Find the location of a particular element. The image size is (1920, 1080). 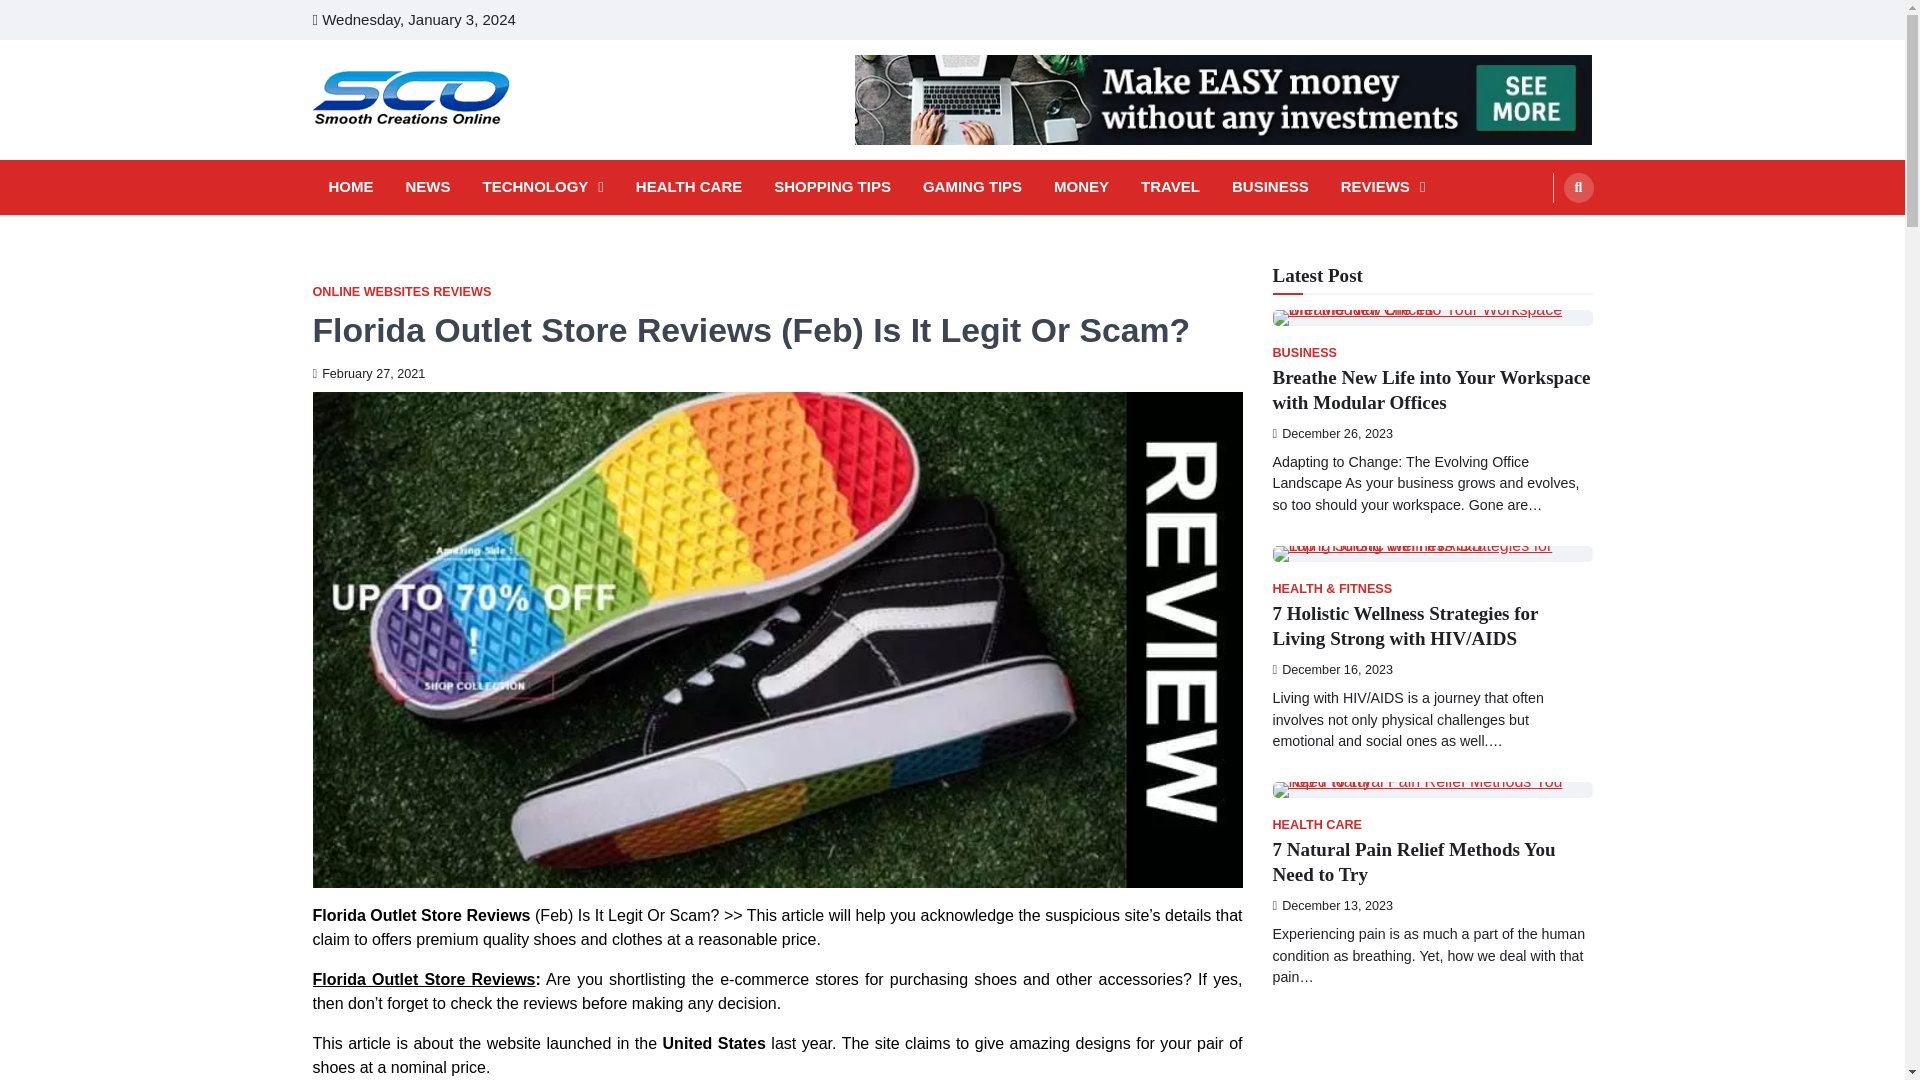

smoothcreationsonline is located at coordinates (473, 153).